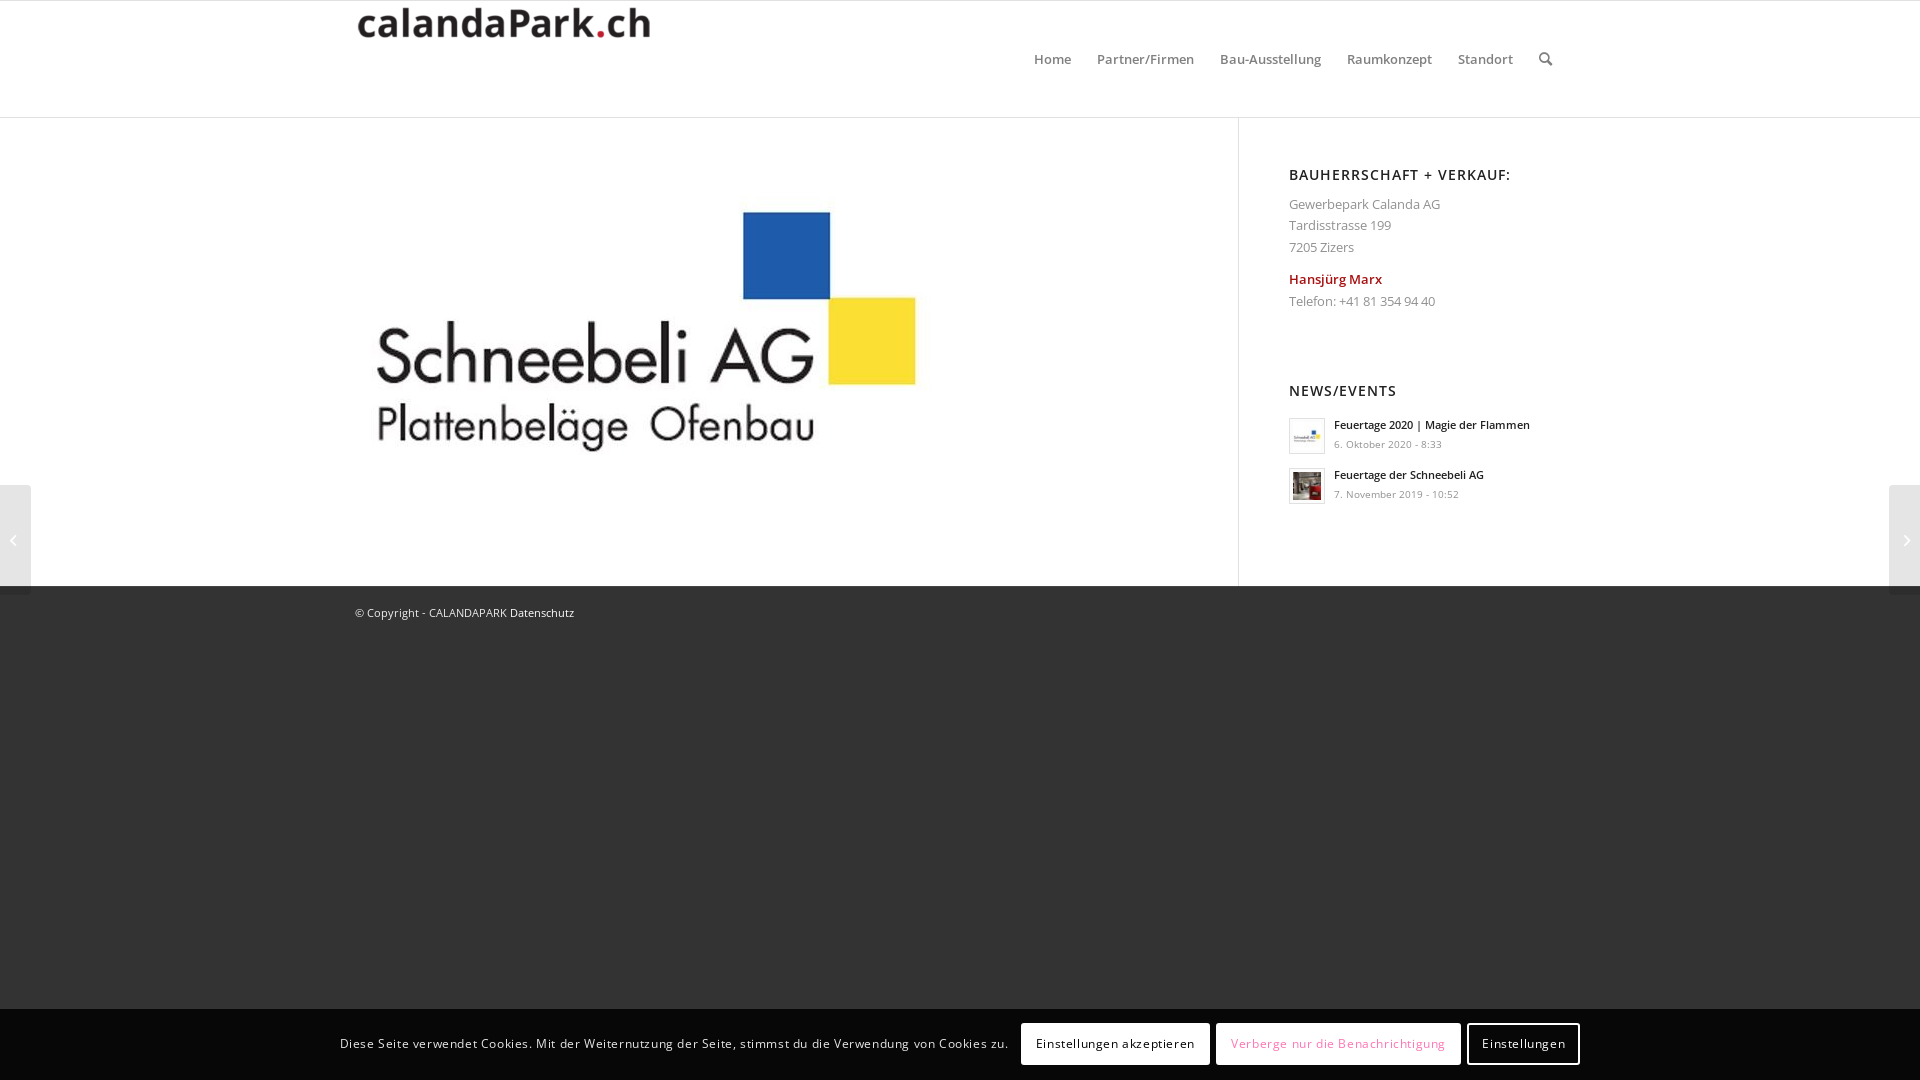 The image size is (1920, 1080). I want to click on Bau-Ausstellung, so click(1270, 59).